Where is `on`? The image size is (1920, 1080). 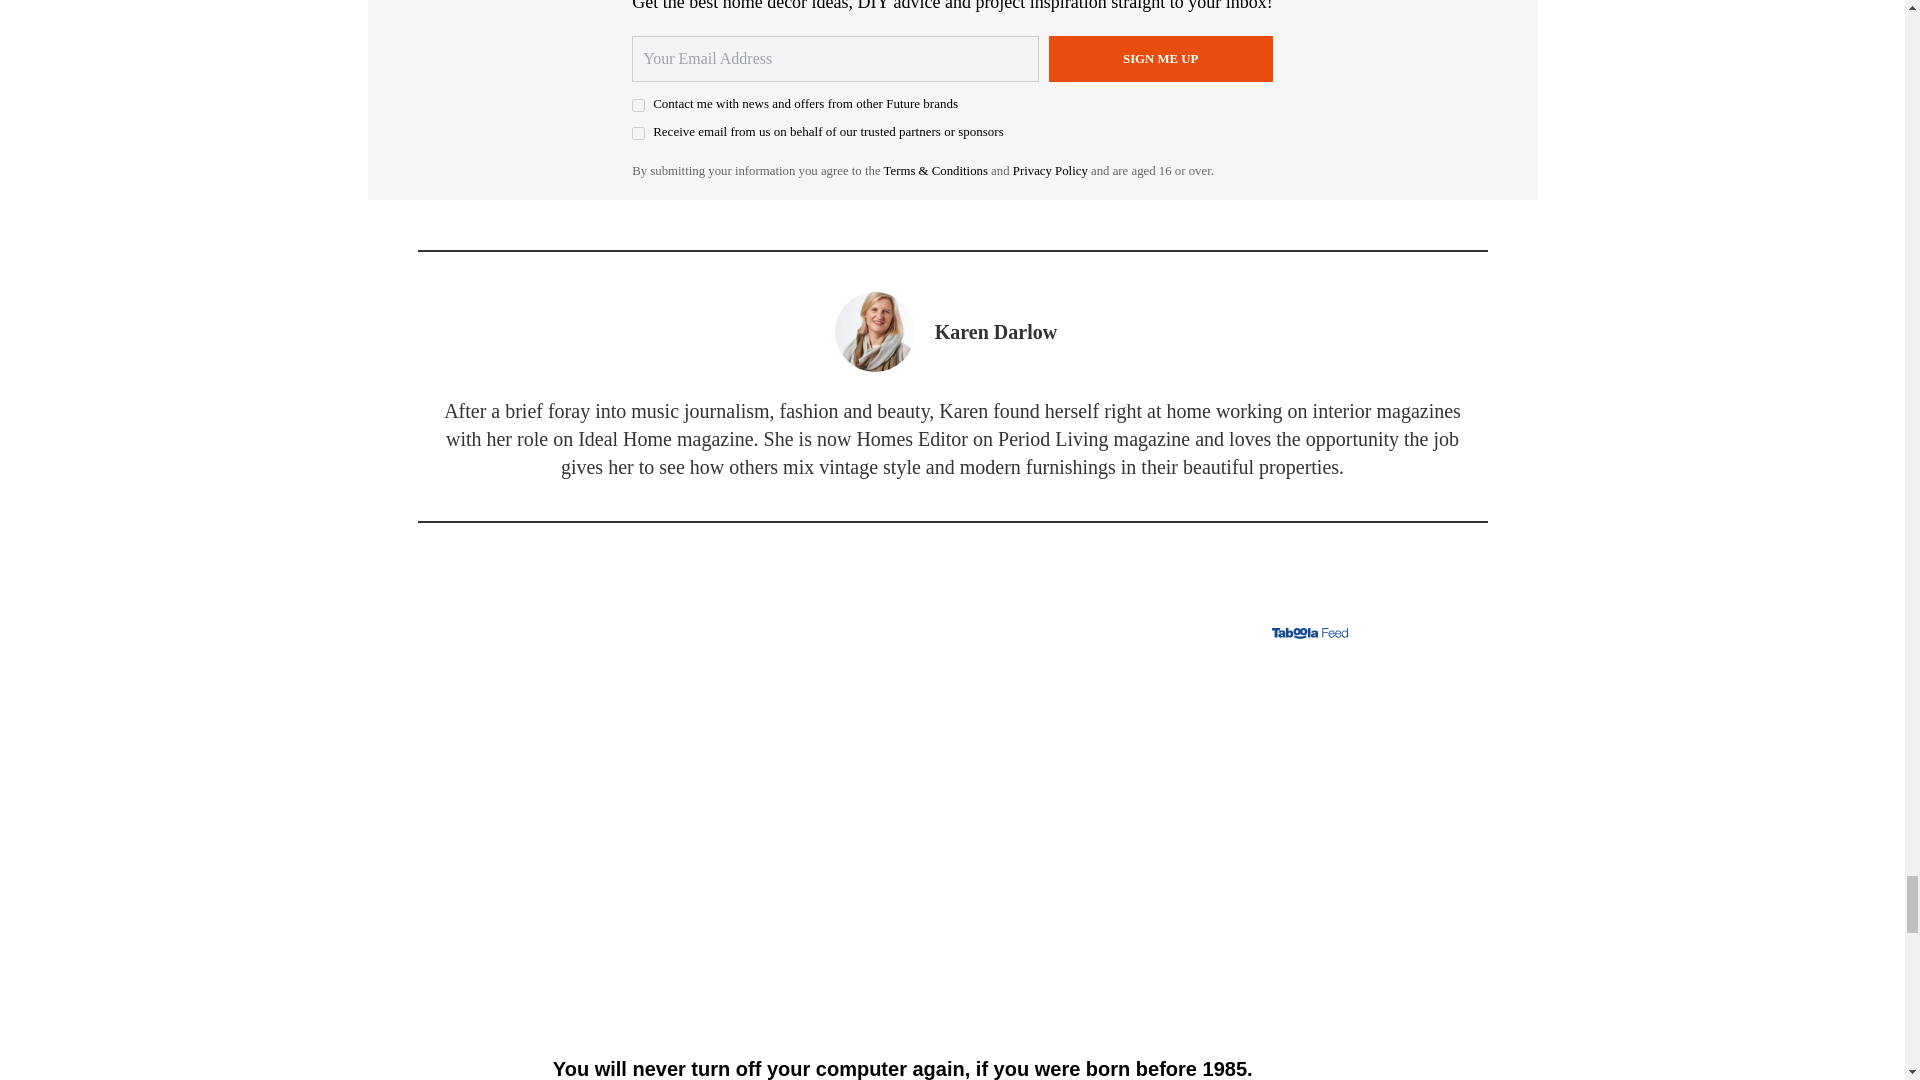 on is located at coordinates (638, 134).